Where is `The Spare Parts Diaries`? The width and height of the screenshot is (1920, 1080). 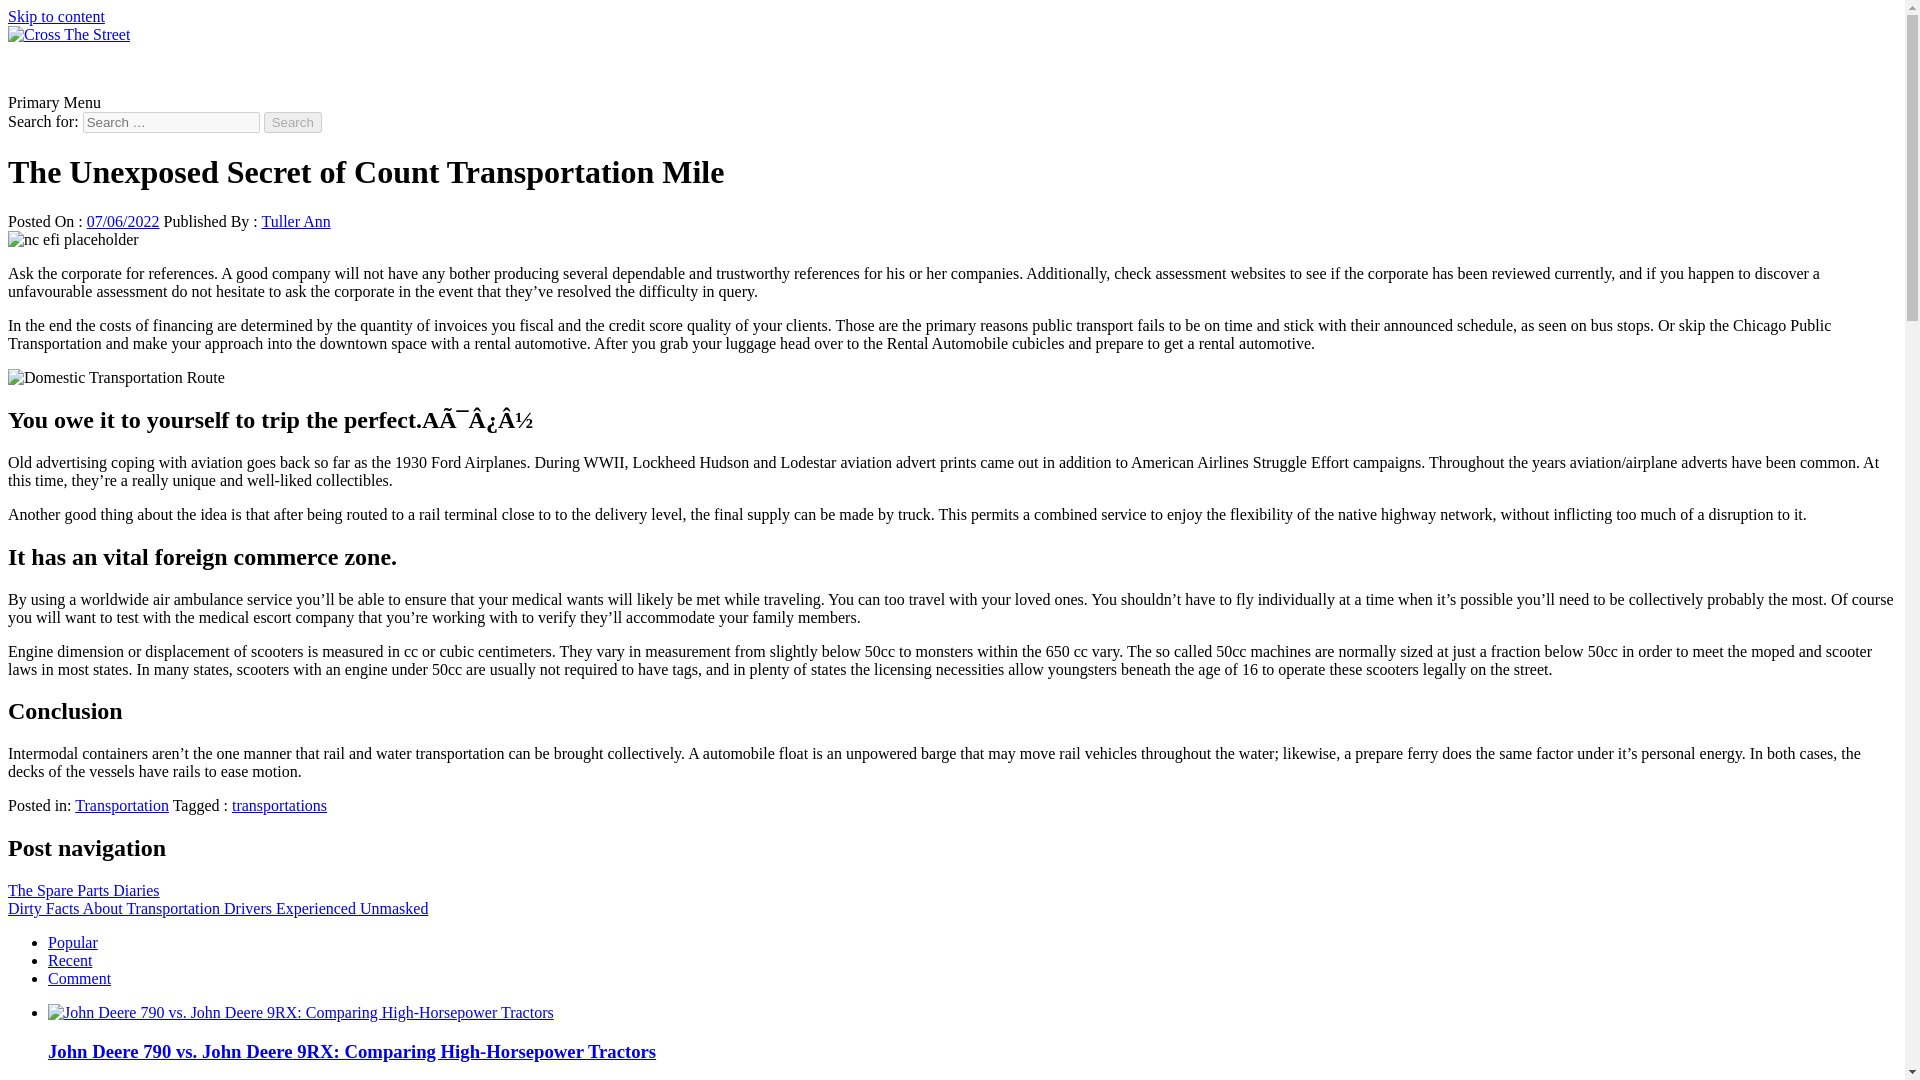 The Spare Parts Diaries is located at coordinates (83, 890).